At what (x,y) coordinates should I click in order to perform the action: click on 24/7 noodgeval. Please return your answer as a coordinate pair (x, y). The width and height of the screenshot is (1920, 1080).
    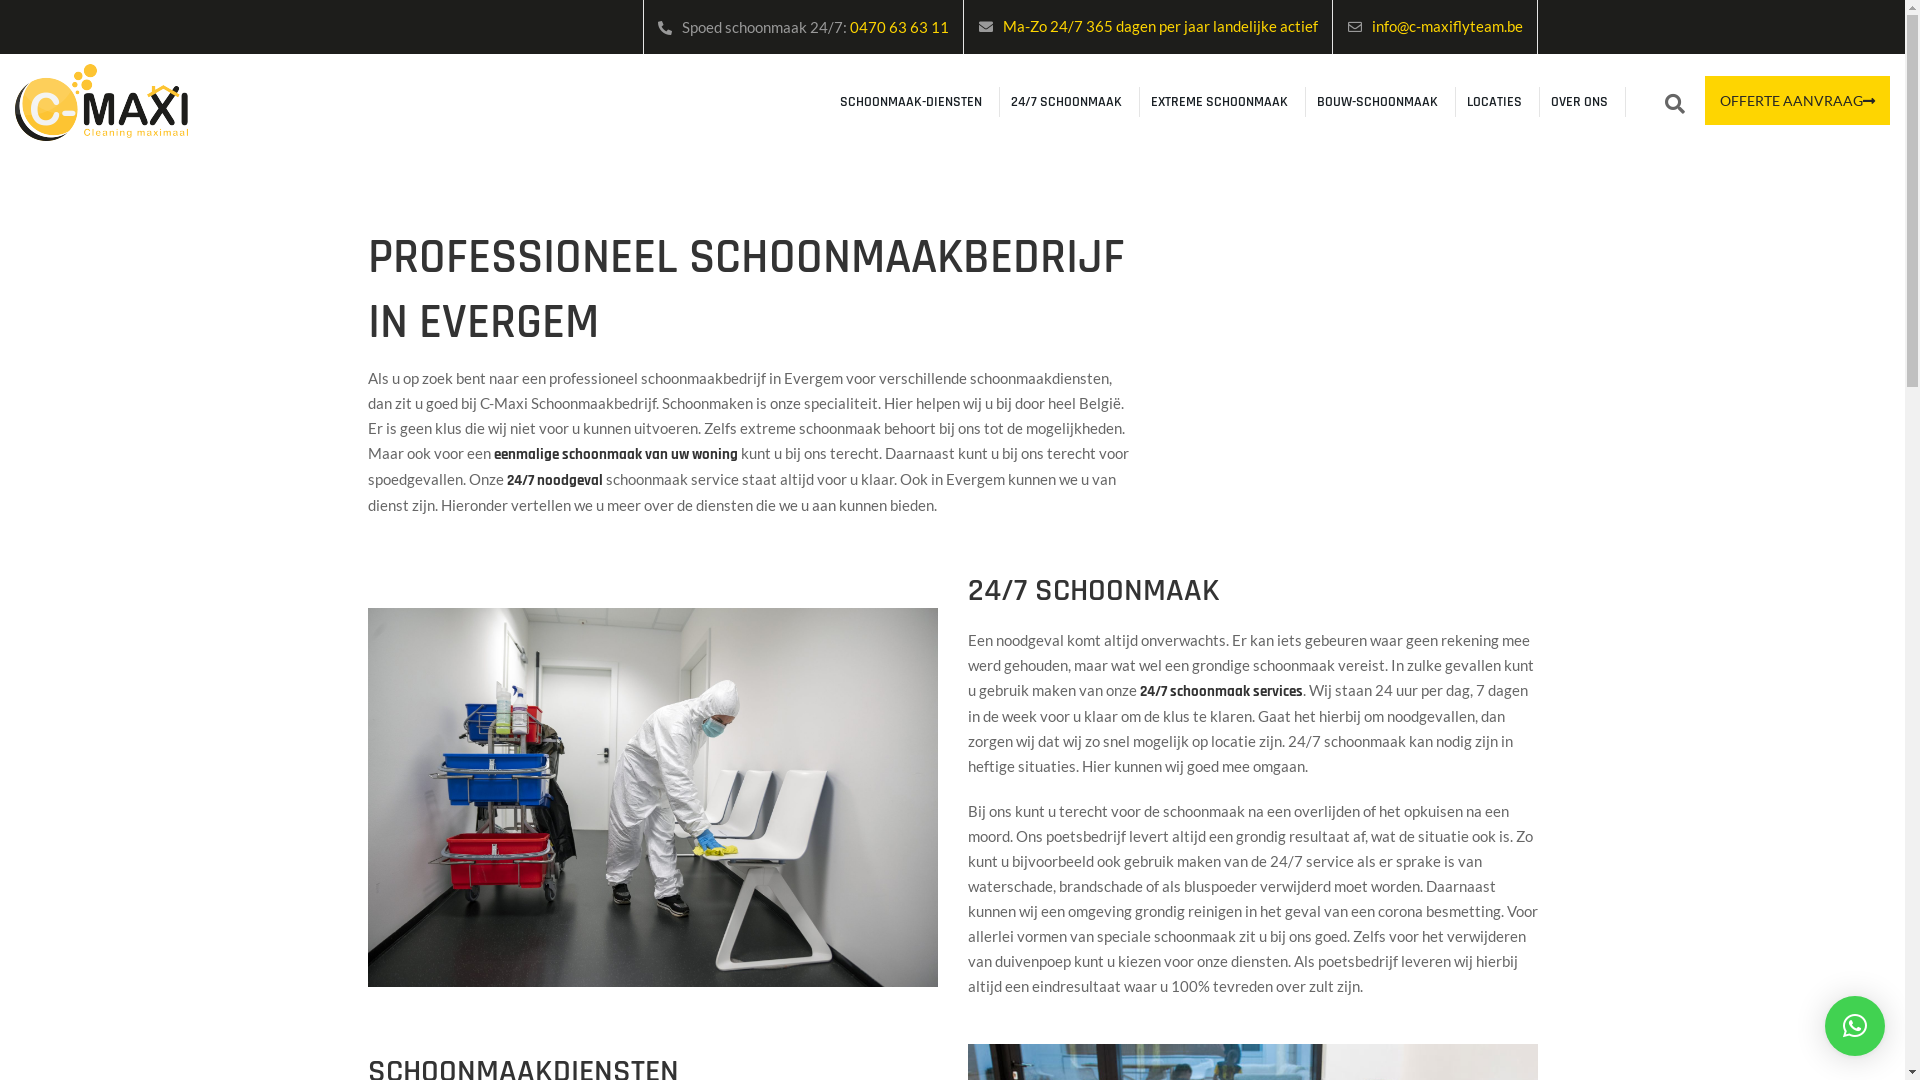
    Looking at the image, I should click on (554, 480).